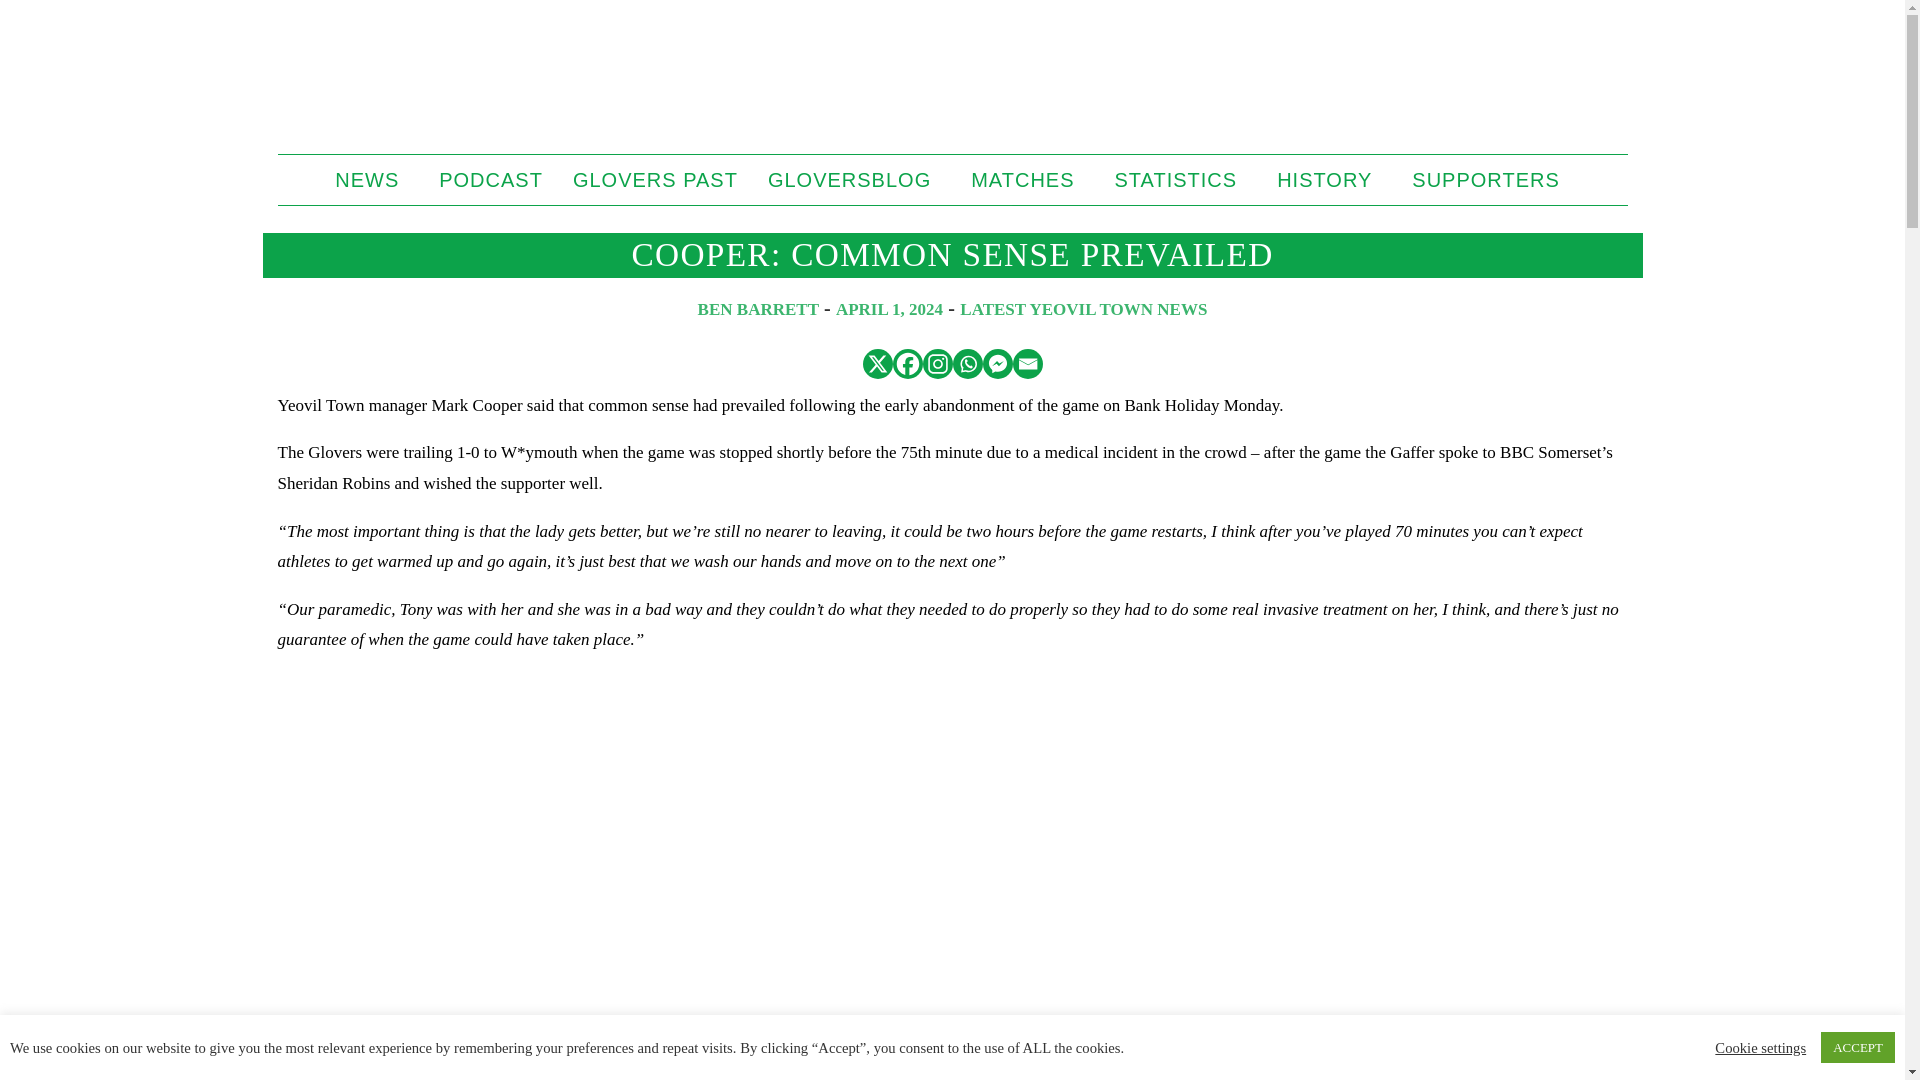 The image size is (1920, 1080). Describe the element at coordinates (758, 309) in the screenshot. I see `BEN BARRETT` at that location.